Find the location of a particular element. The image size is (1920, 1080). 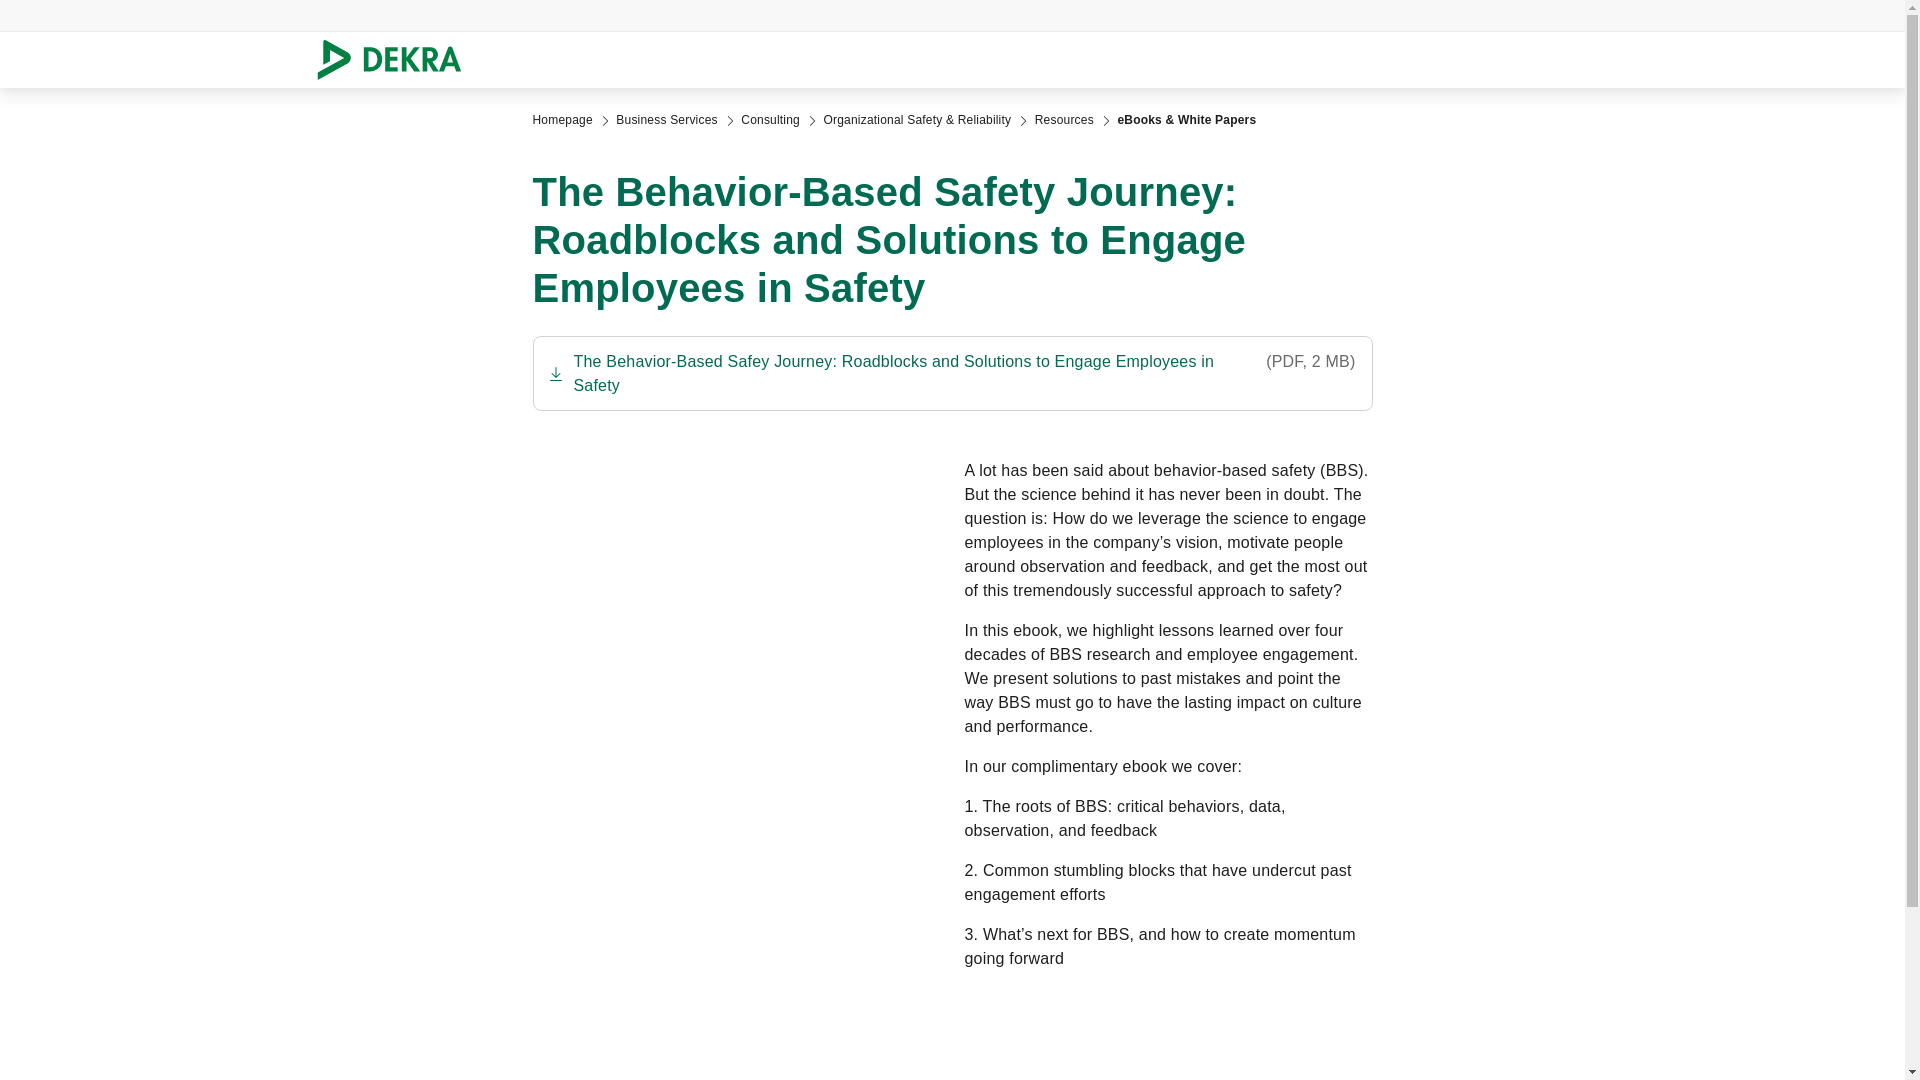

Resources is located at coordinates (1064, 120).